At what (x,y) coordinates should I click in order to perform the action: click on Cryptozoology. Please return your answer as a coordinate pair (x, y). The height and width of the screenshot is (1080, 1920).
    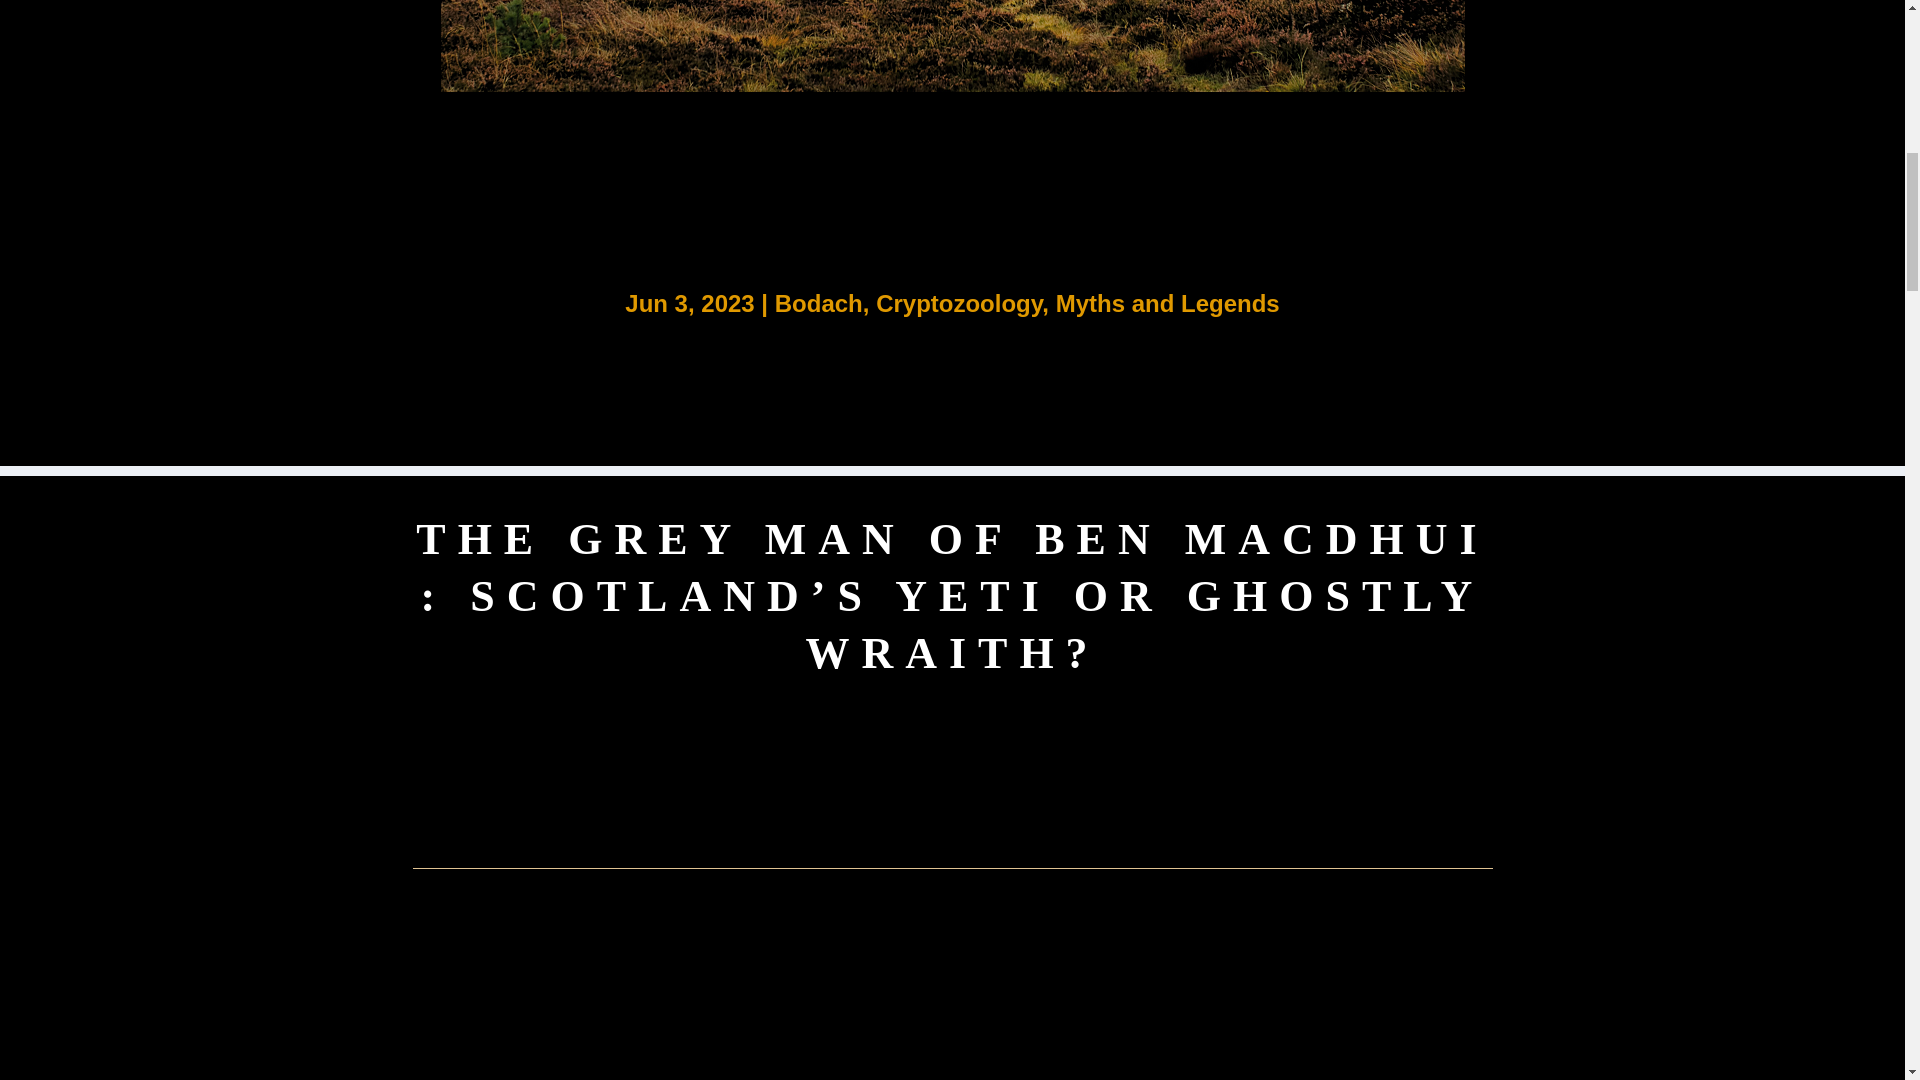
    Looking at the image, I should click on (958, 304).